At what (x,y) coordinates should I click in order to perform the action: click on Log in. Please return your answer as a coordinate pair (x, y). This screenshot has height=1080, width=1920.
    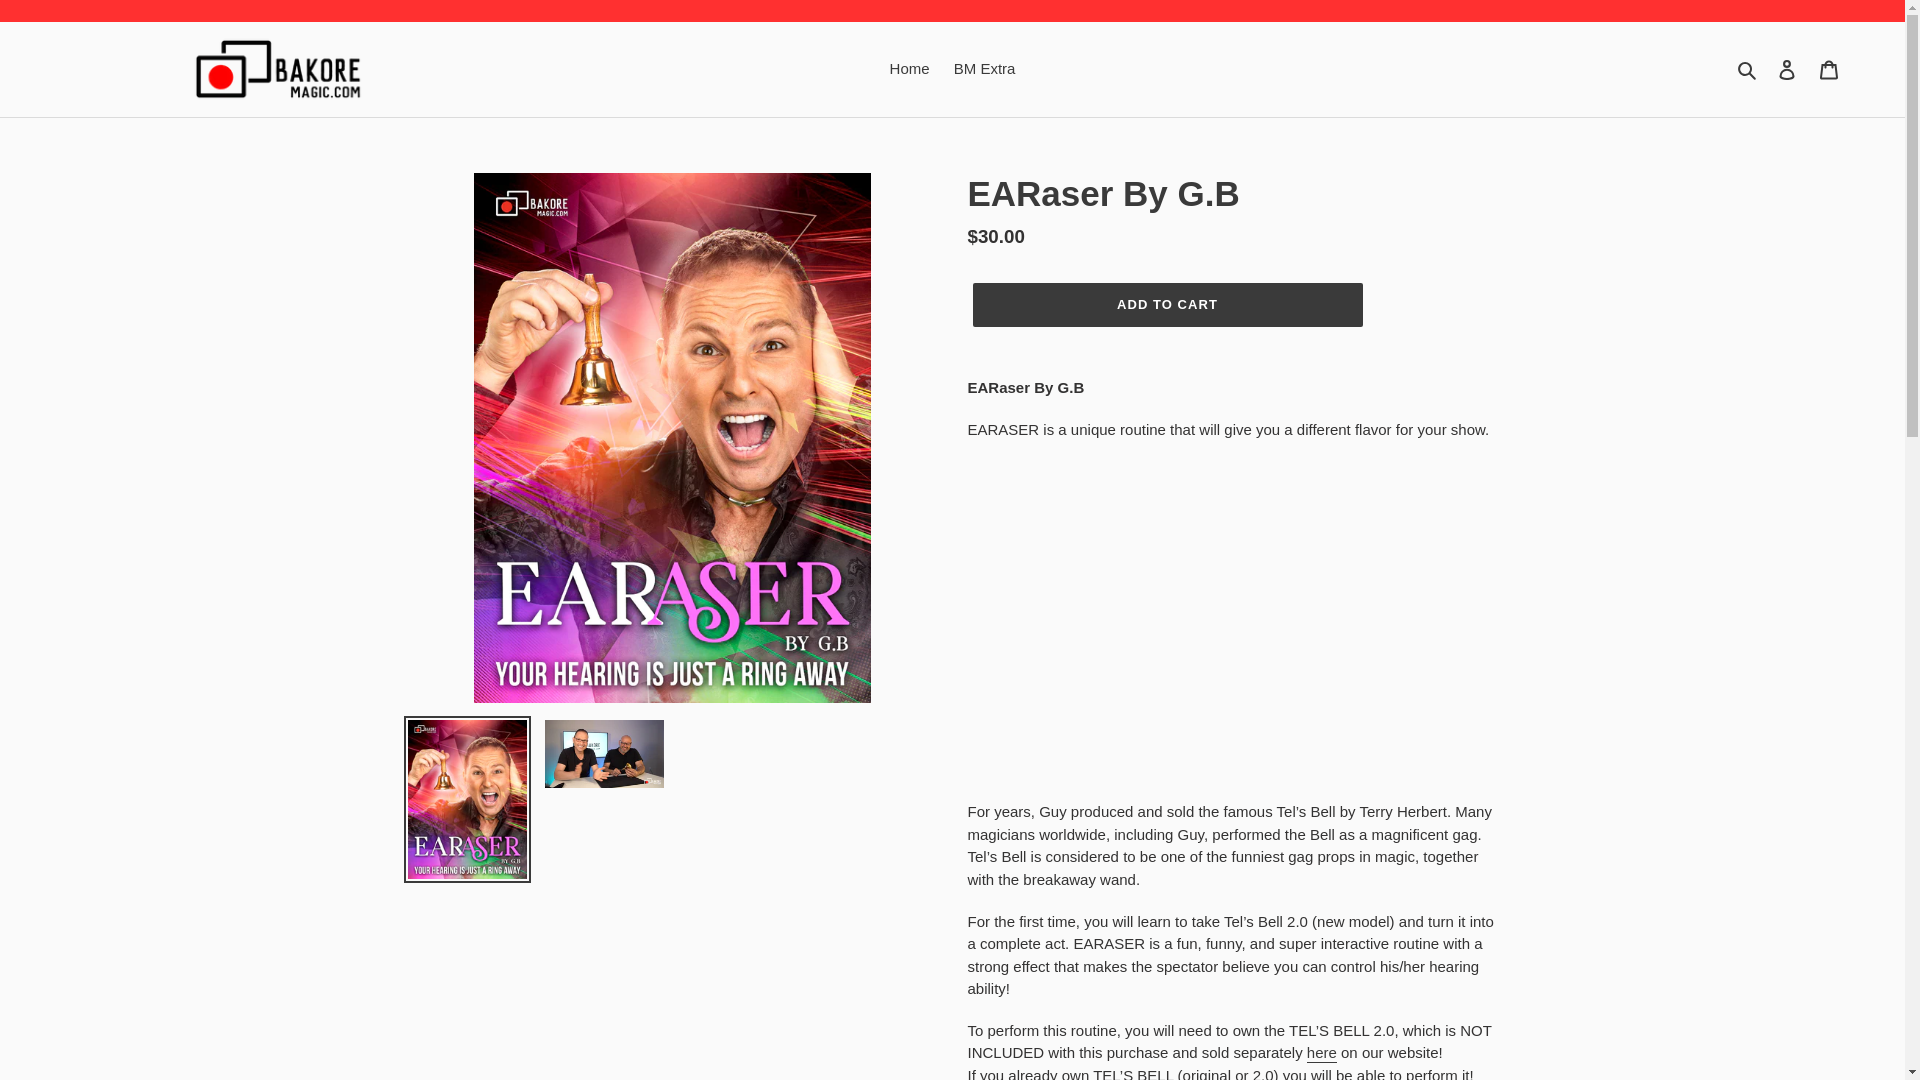
    Looking at the image, I should click on (1787, 68).